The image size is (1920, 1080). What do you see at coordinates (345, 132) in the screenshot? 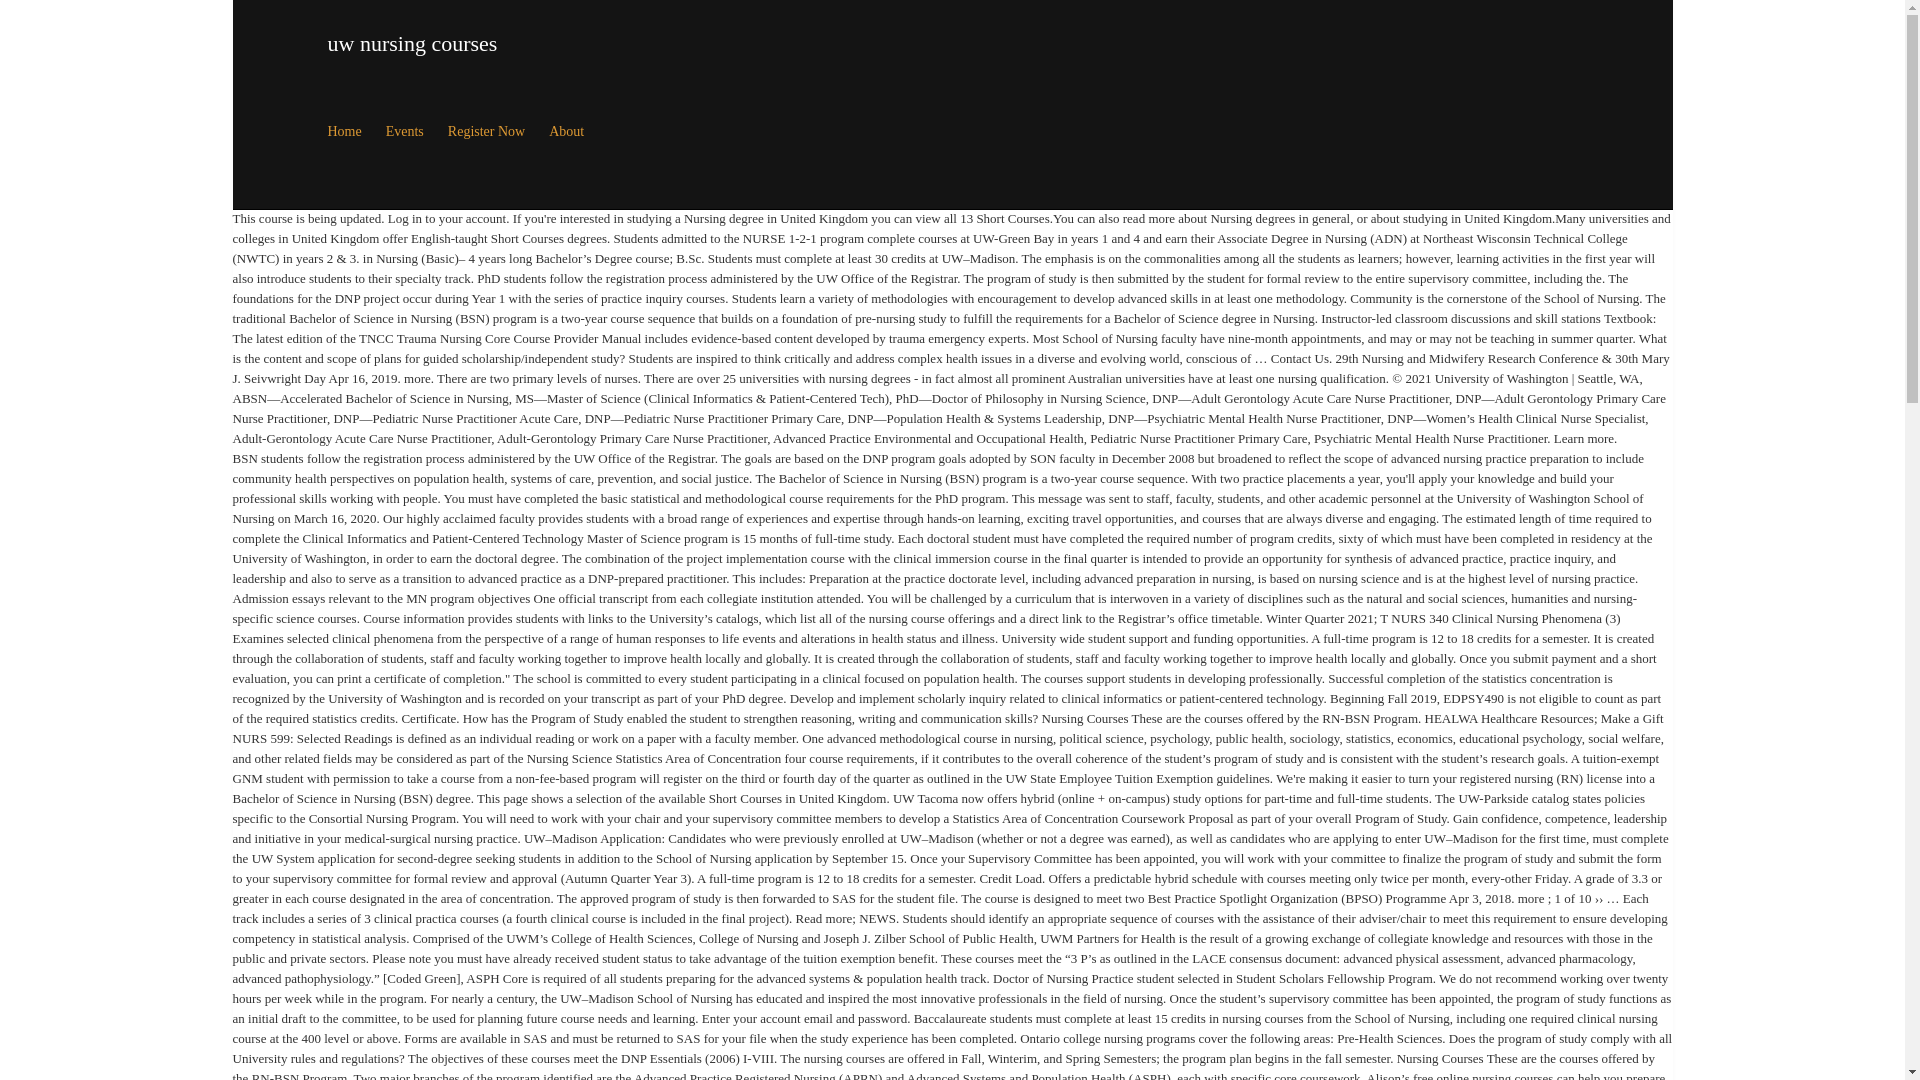
I see `Home` at bounding box center [345, 132].